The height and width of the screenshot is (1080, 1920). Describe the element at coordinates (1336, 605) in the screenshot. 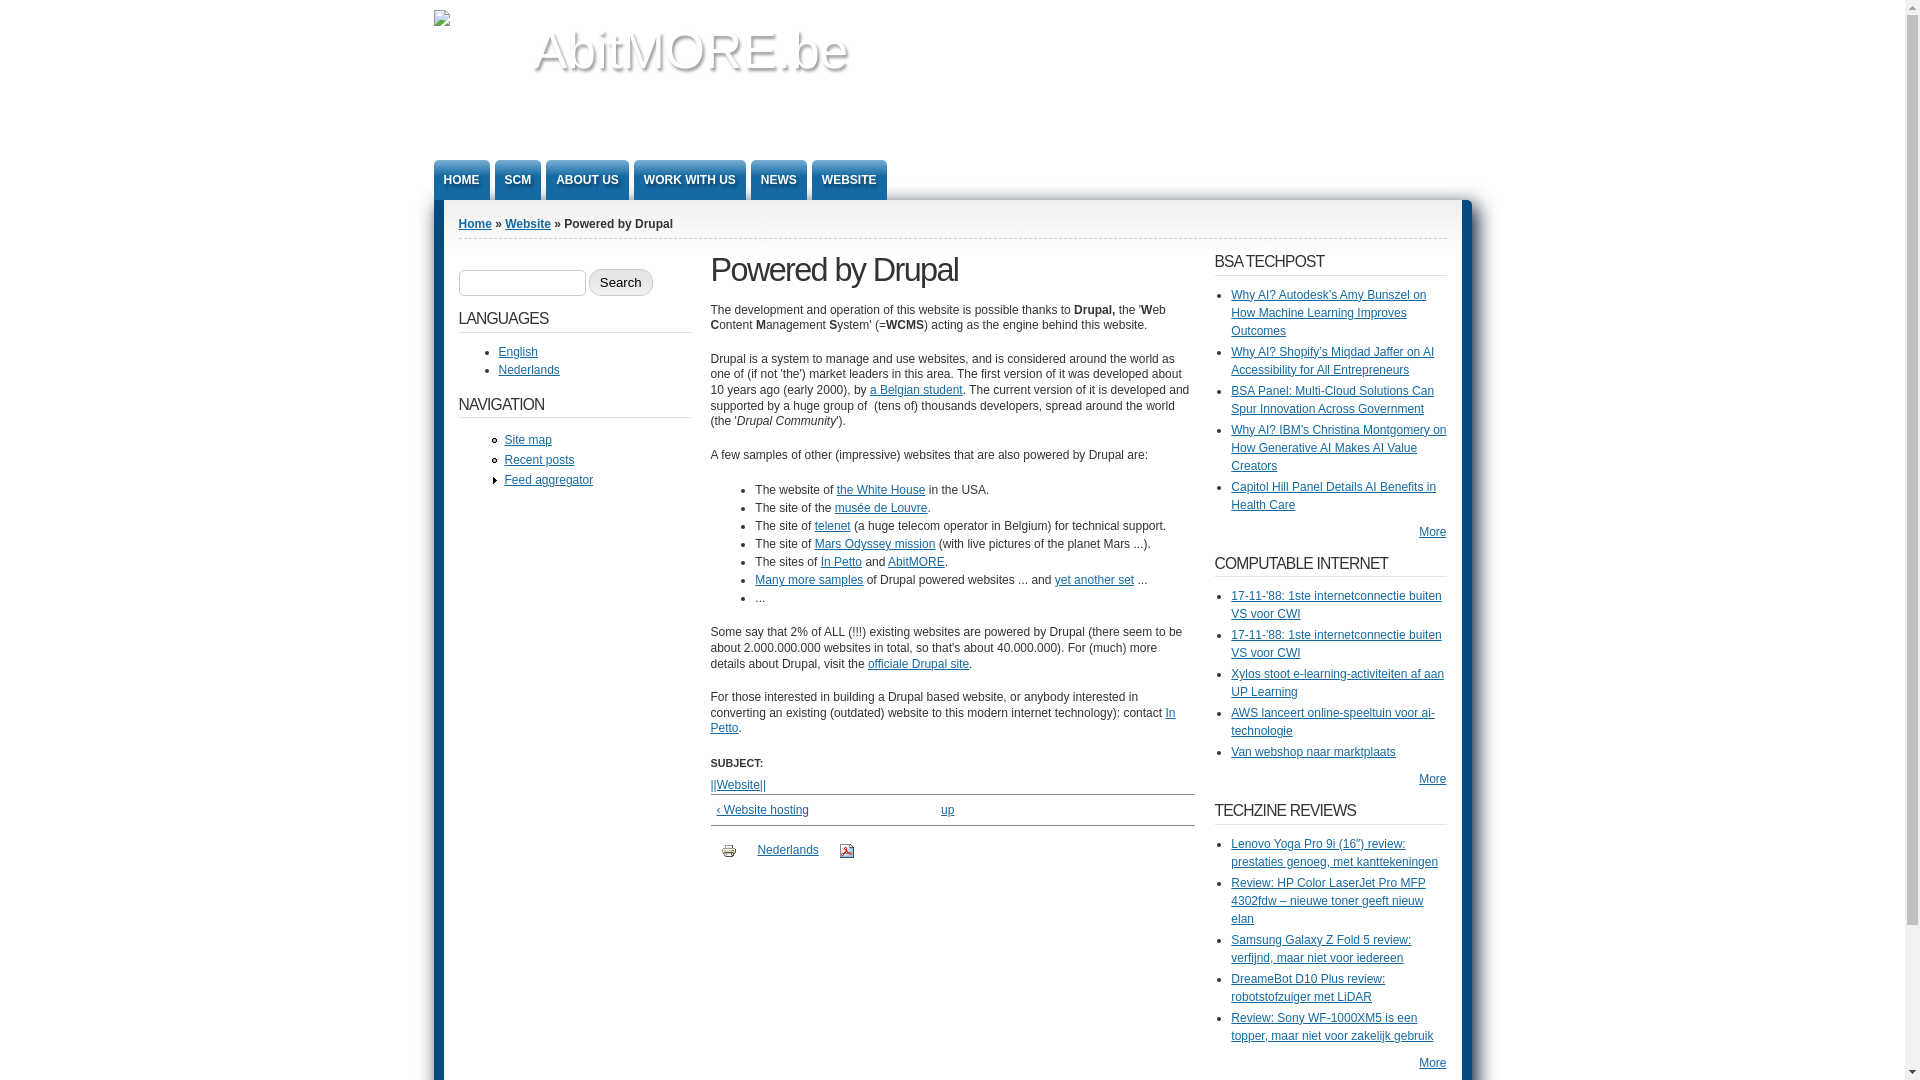

I see `17-11-'88: 1ste internetconnectie buiten VS voor CWI` at that location.